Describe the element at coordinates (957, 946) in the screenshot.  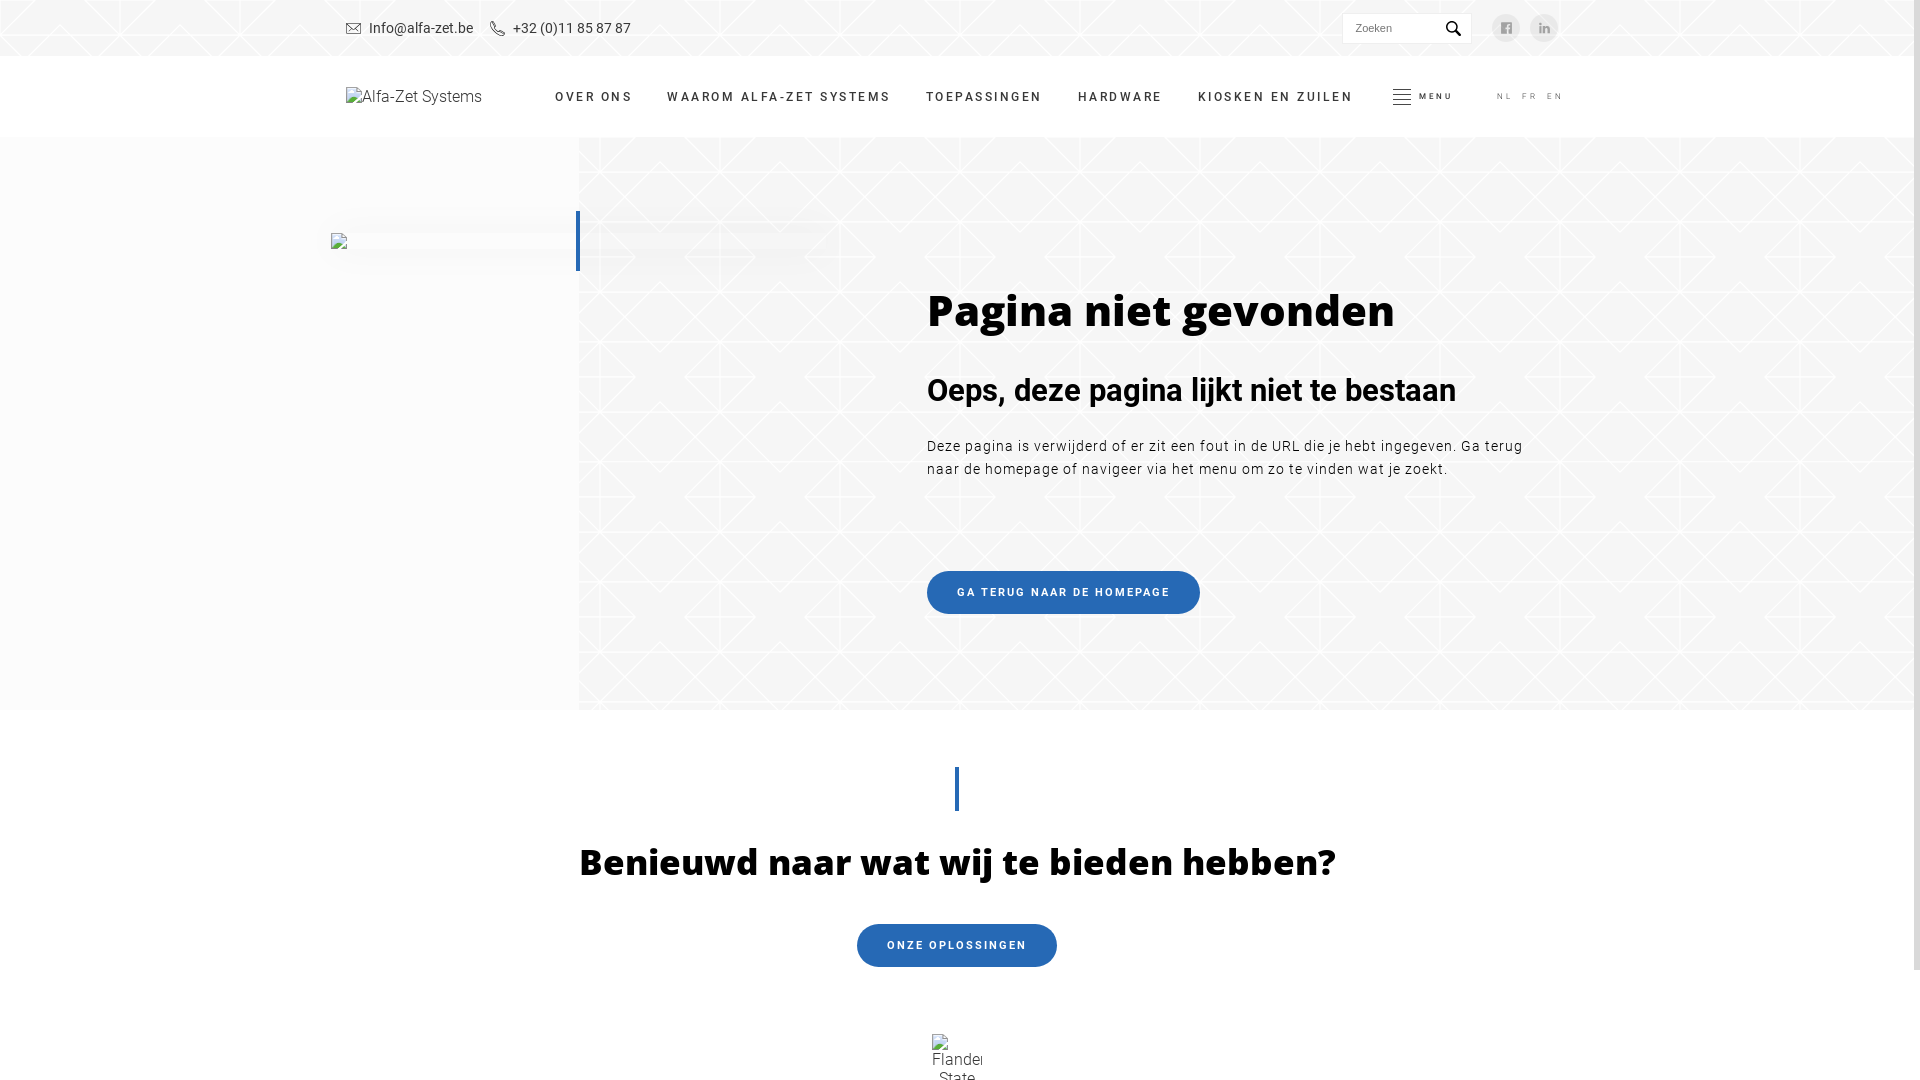
I see `ONZE OPLOSSINGEN` at that location.